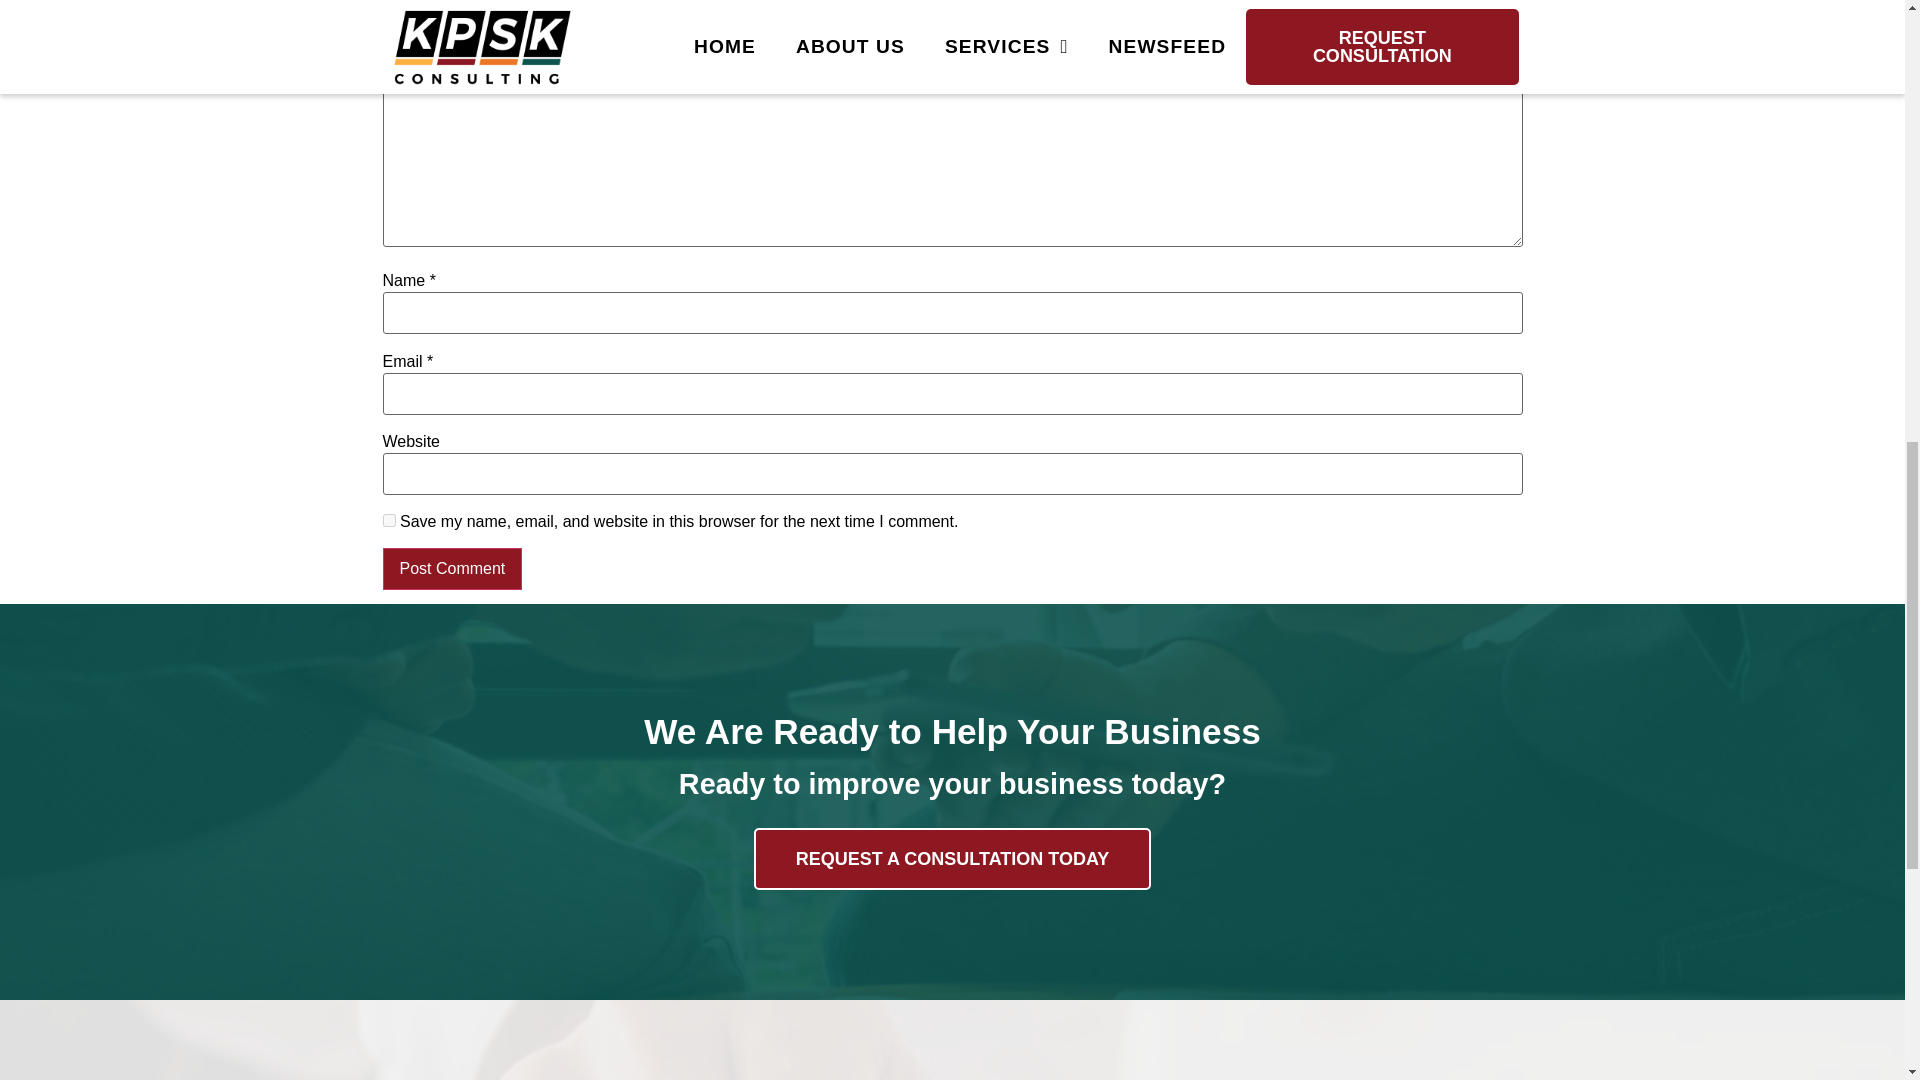 The width and height of the screenshot is (1920, 1080). I want to click on Post Comment, so click(452, 568).